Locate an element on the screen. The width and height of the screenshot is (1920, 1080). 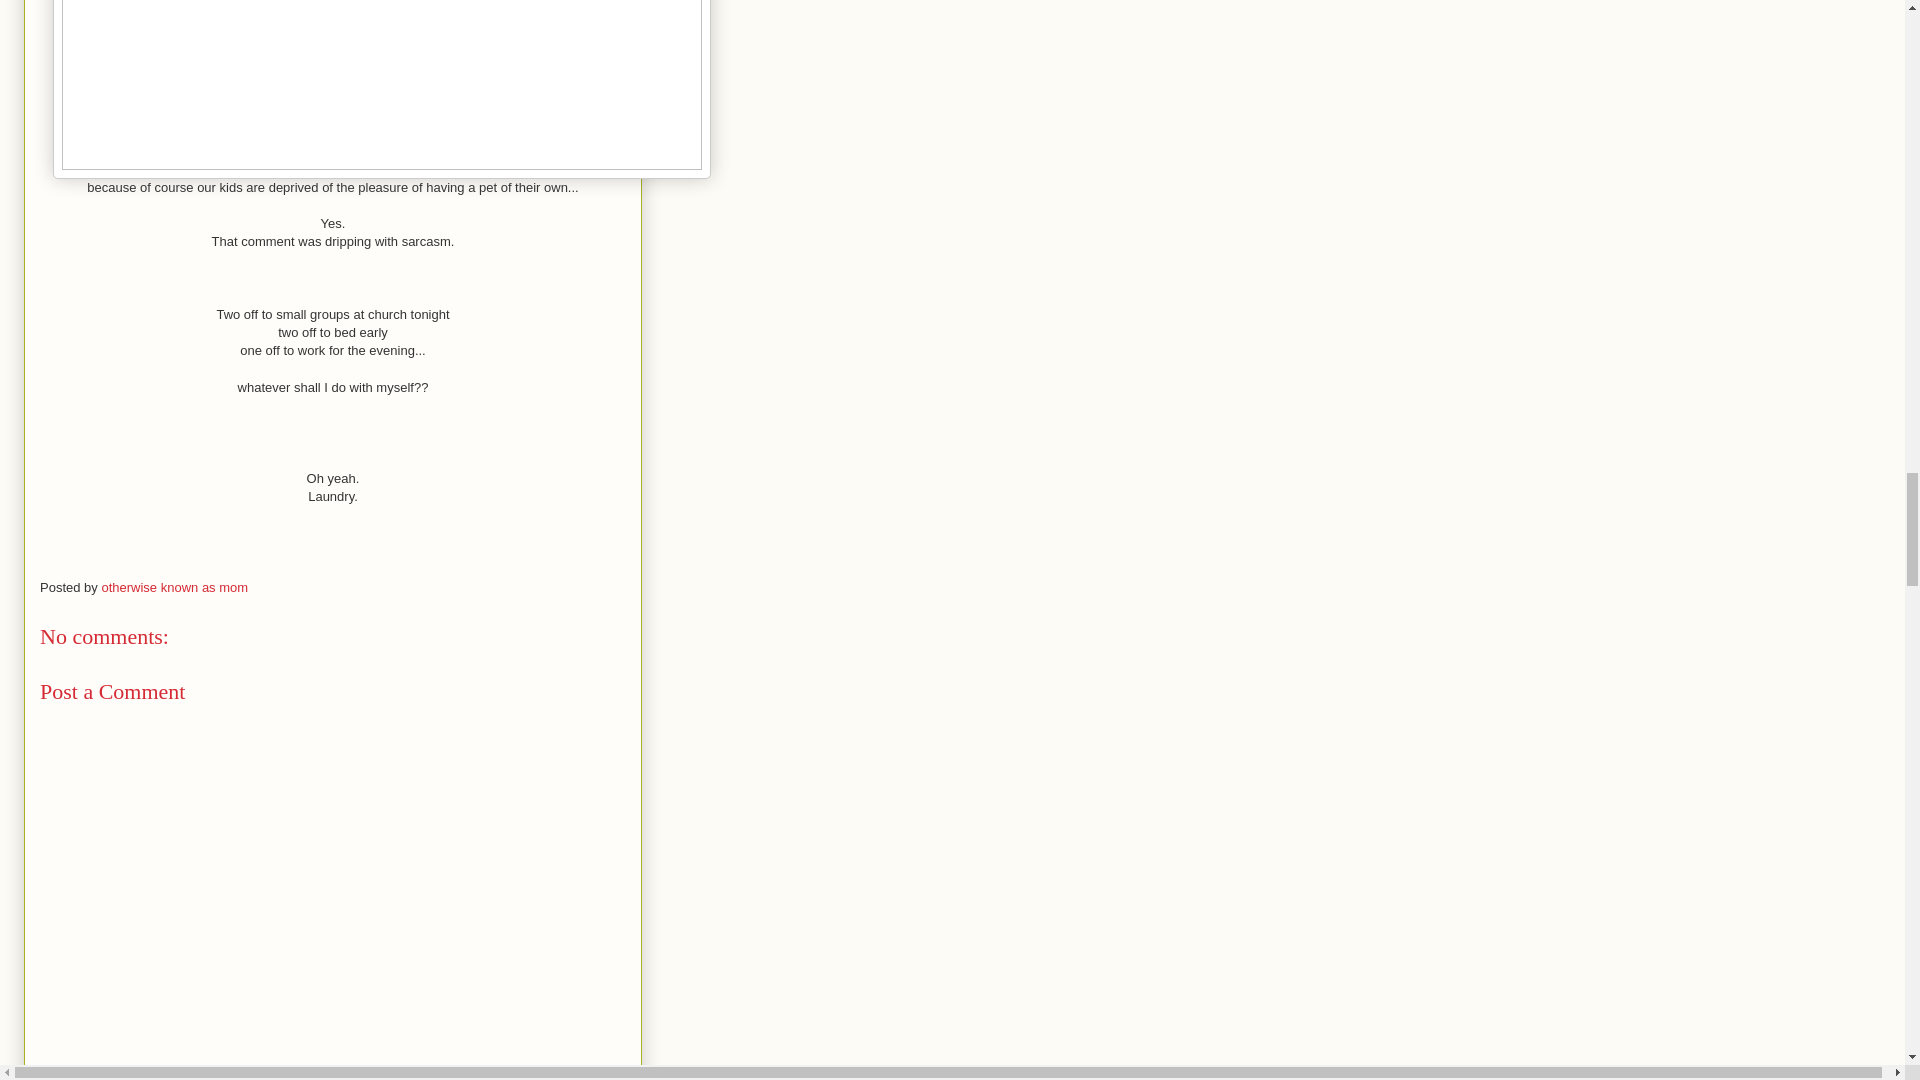
author profile is located at coordinates (174, 587).